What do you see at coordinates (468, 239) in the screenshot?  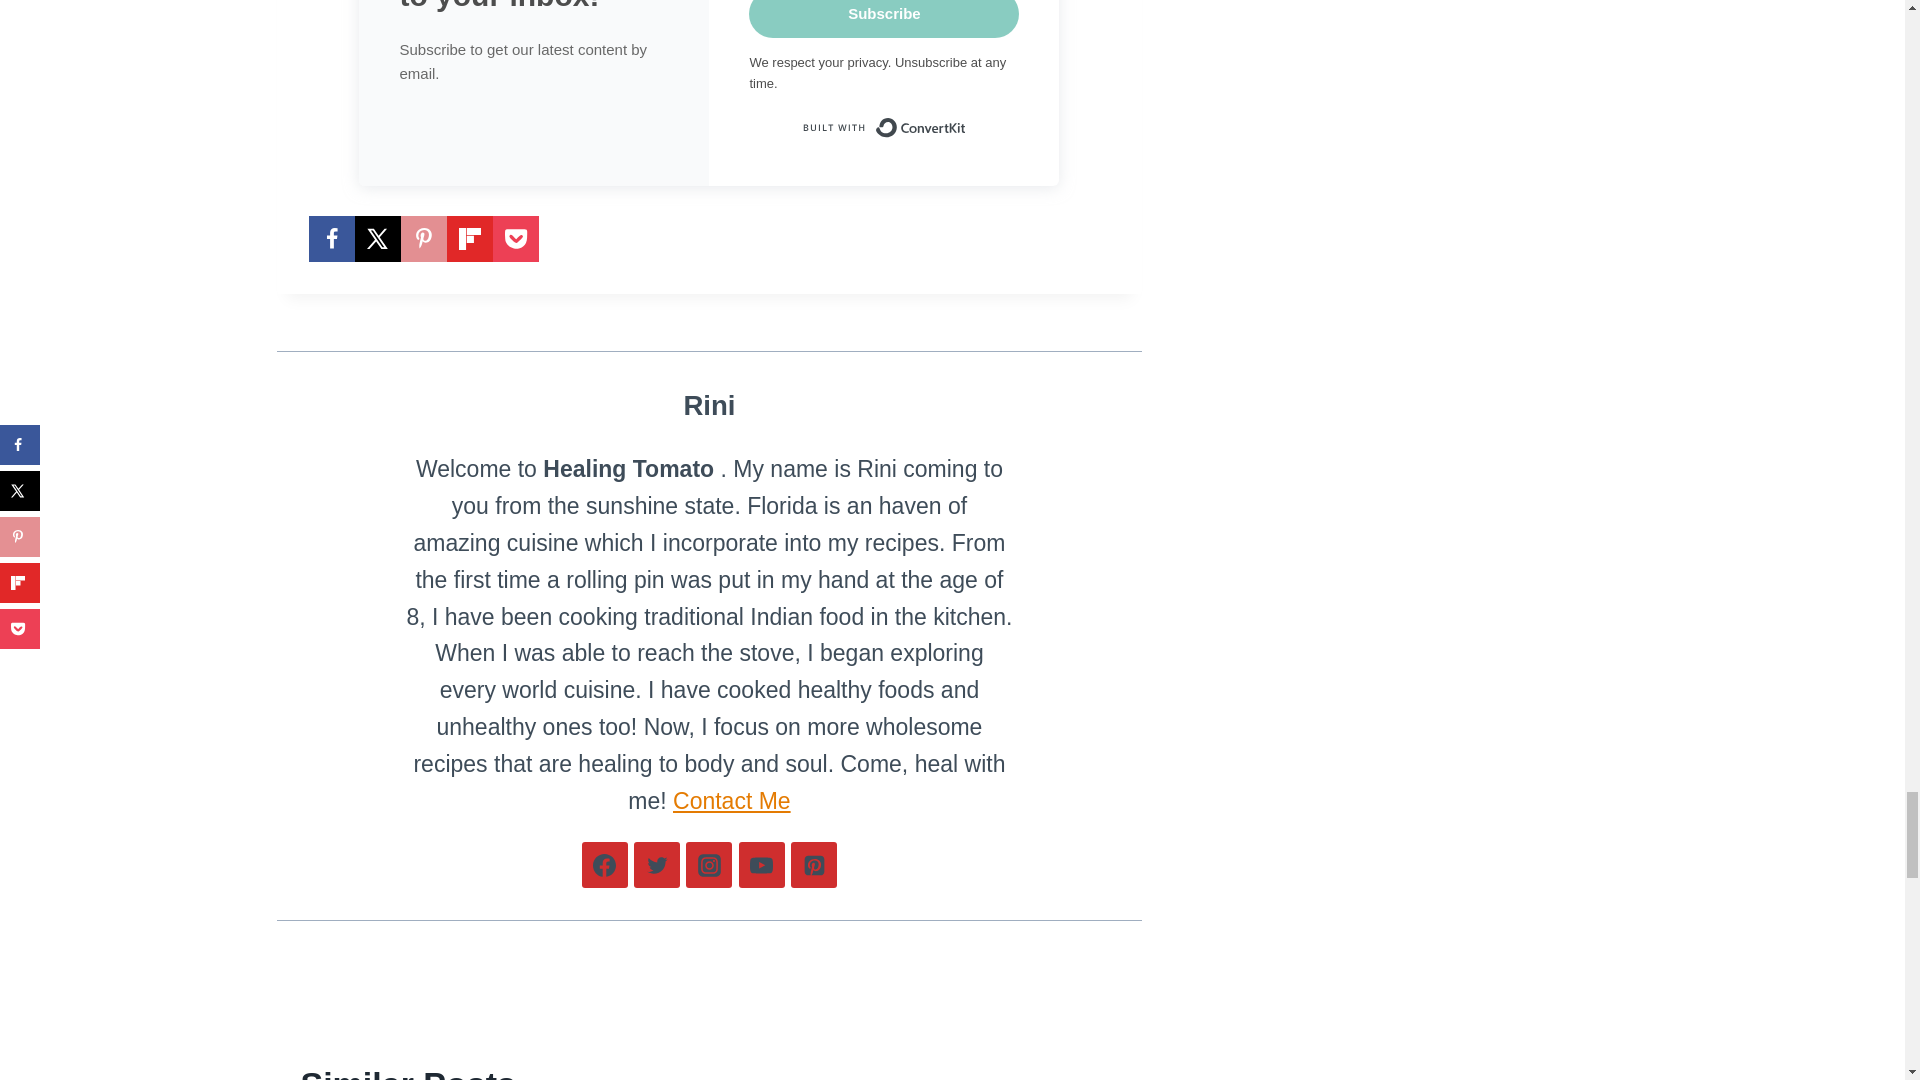 I see `Share on Flipboard` at bounding box center [468, 239].